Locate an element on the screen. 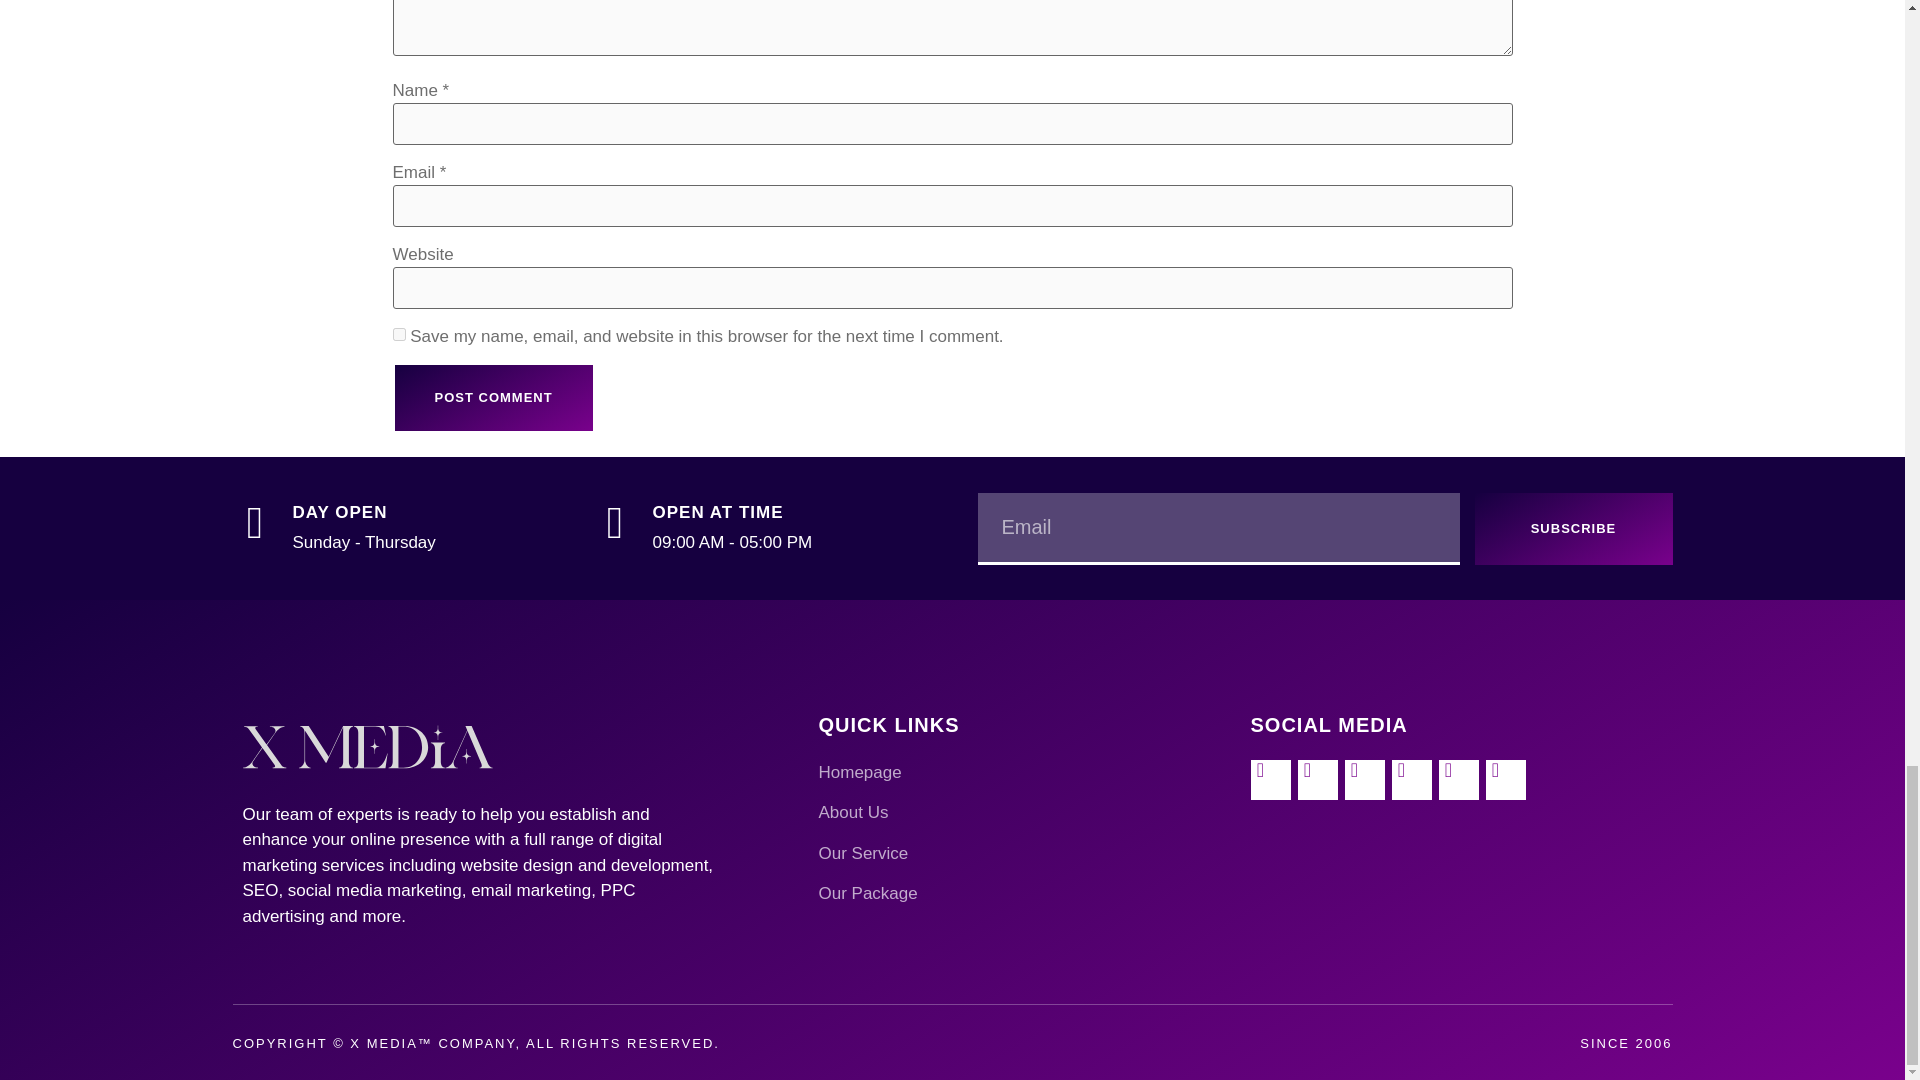  Homepage is located at coordinates (1024, 773).